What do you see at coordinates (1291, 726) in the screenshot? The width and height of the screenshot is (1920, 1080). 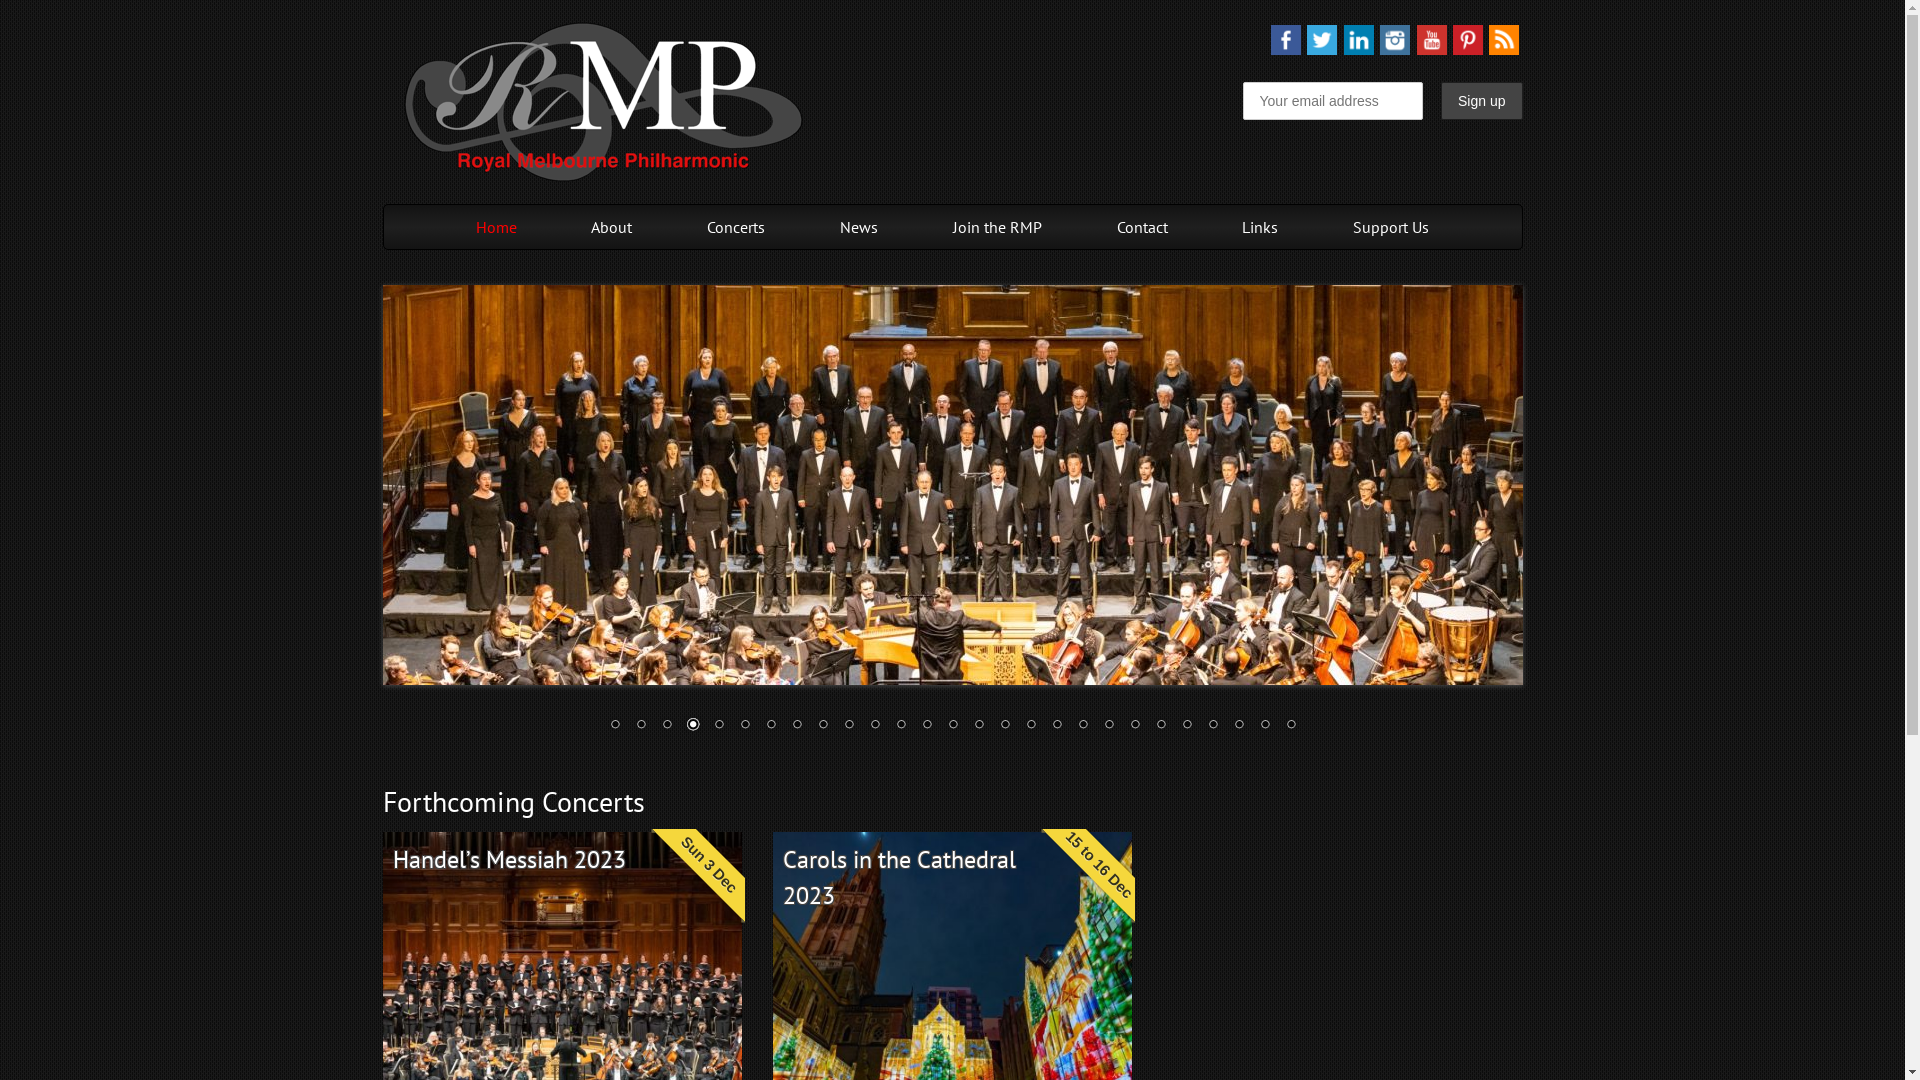 I see `27` at bounding box center [1291, 726].